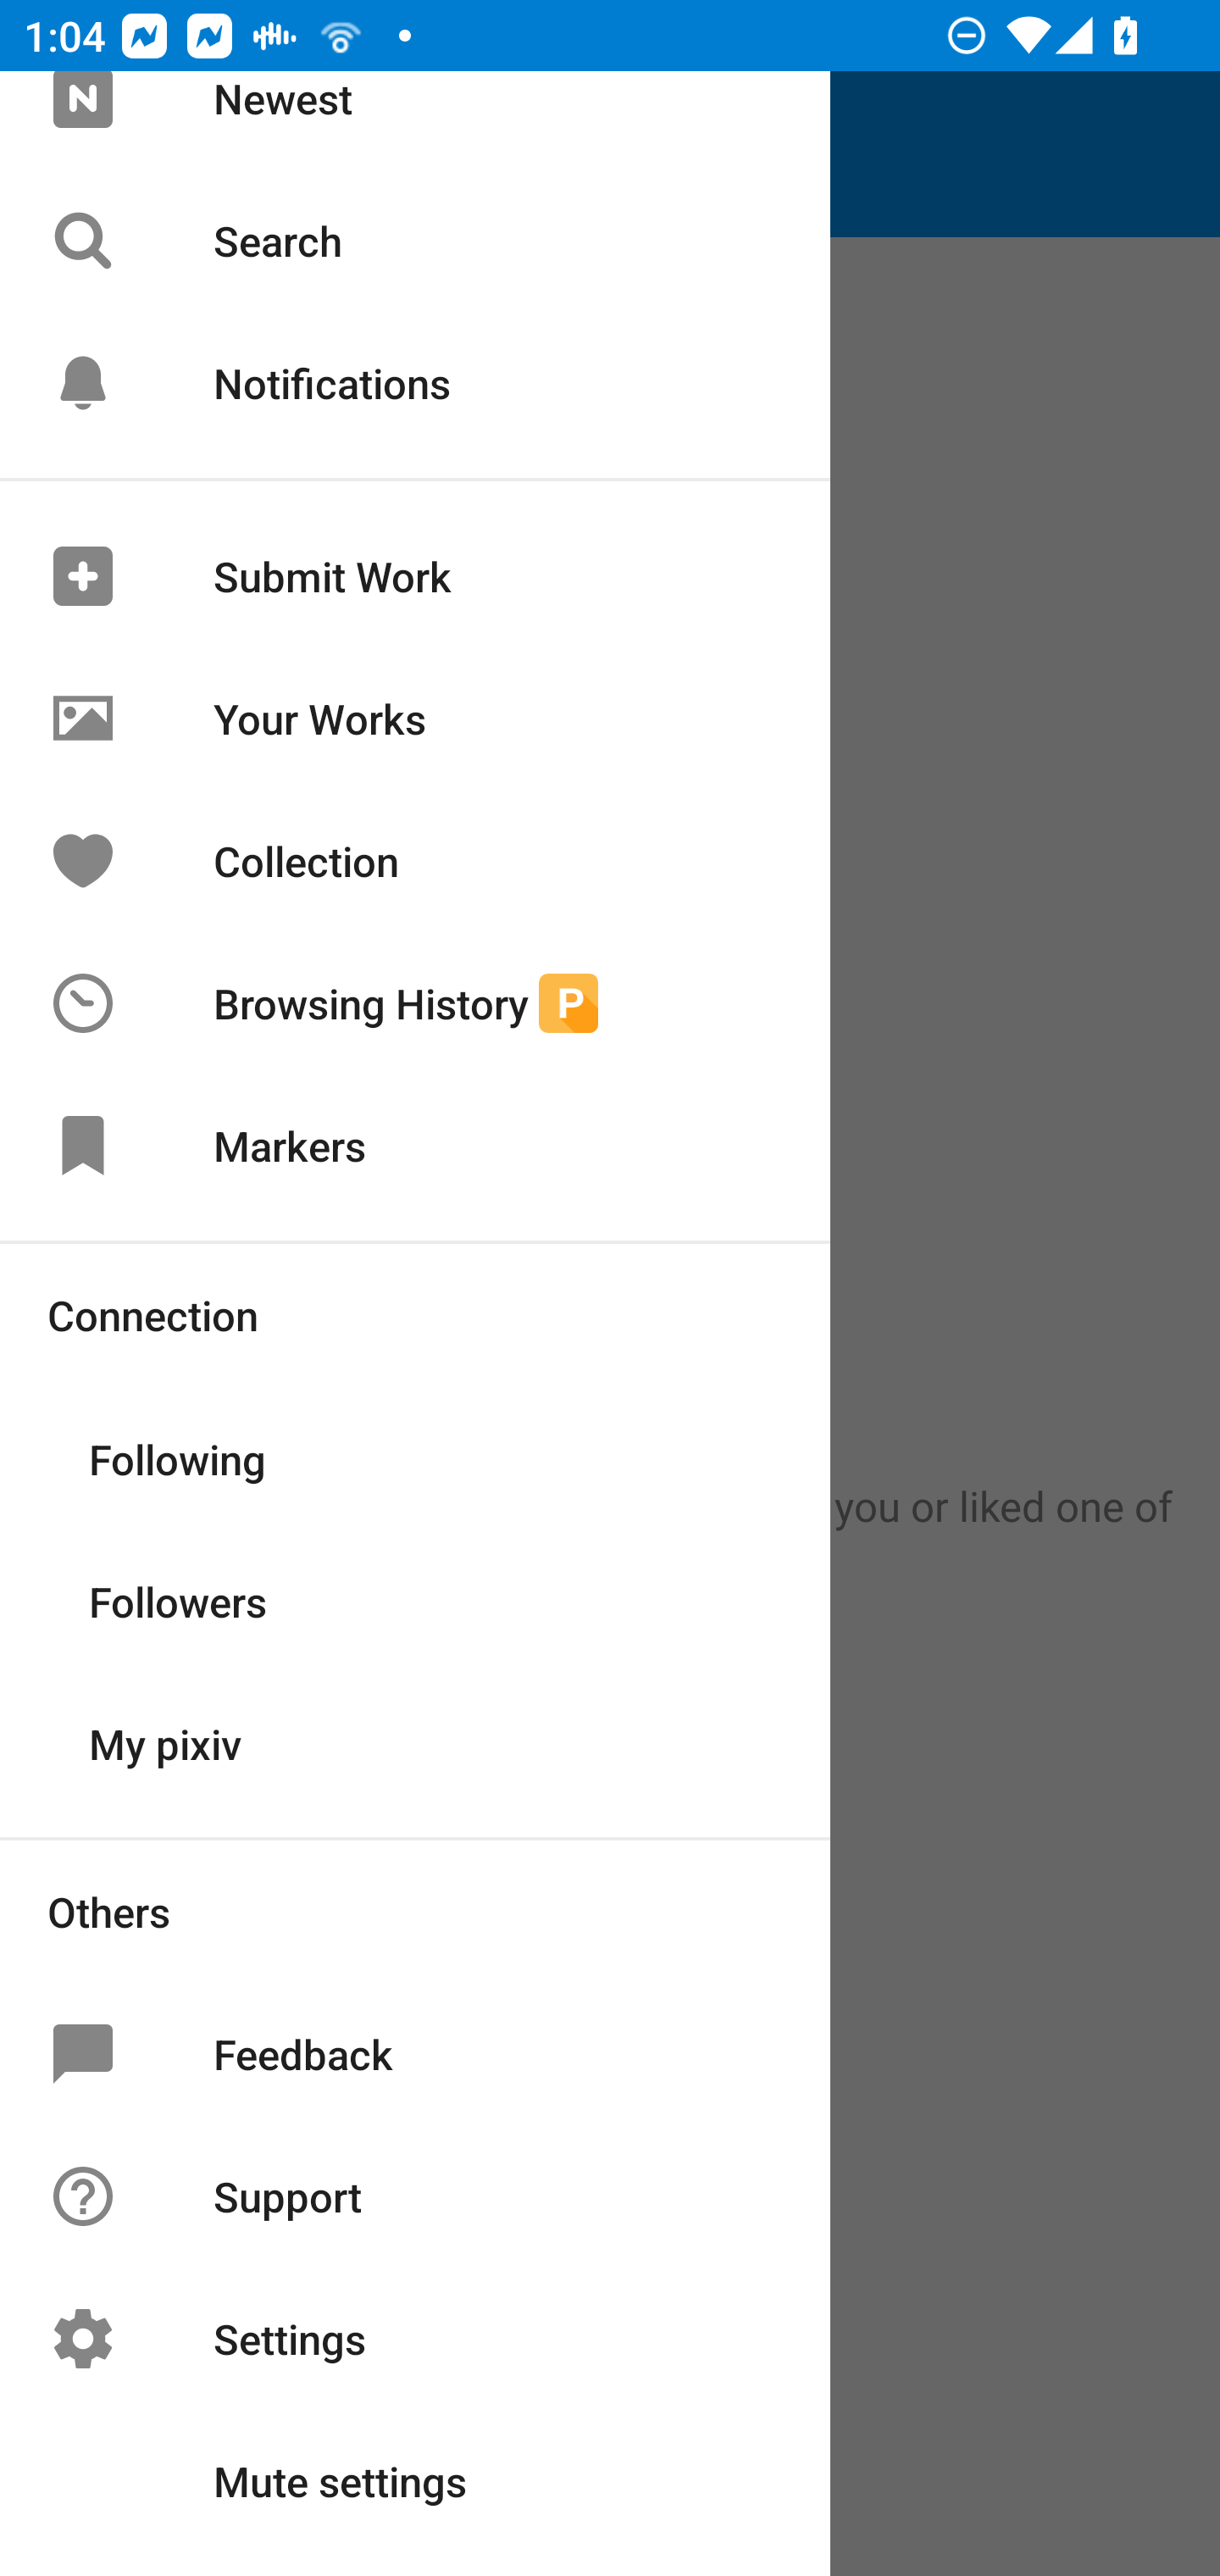  I want to click on 　My pixiv, so click(415, 1742).